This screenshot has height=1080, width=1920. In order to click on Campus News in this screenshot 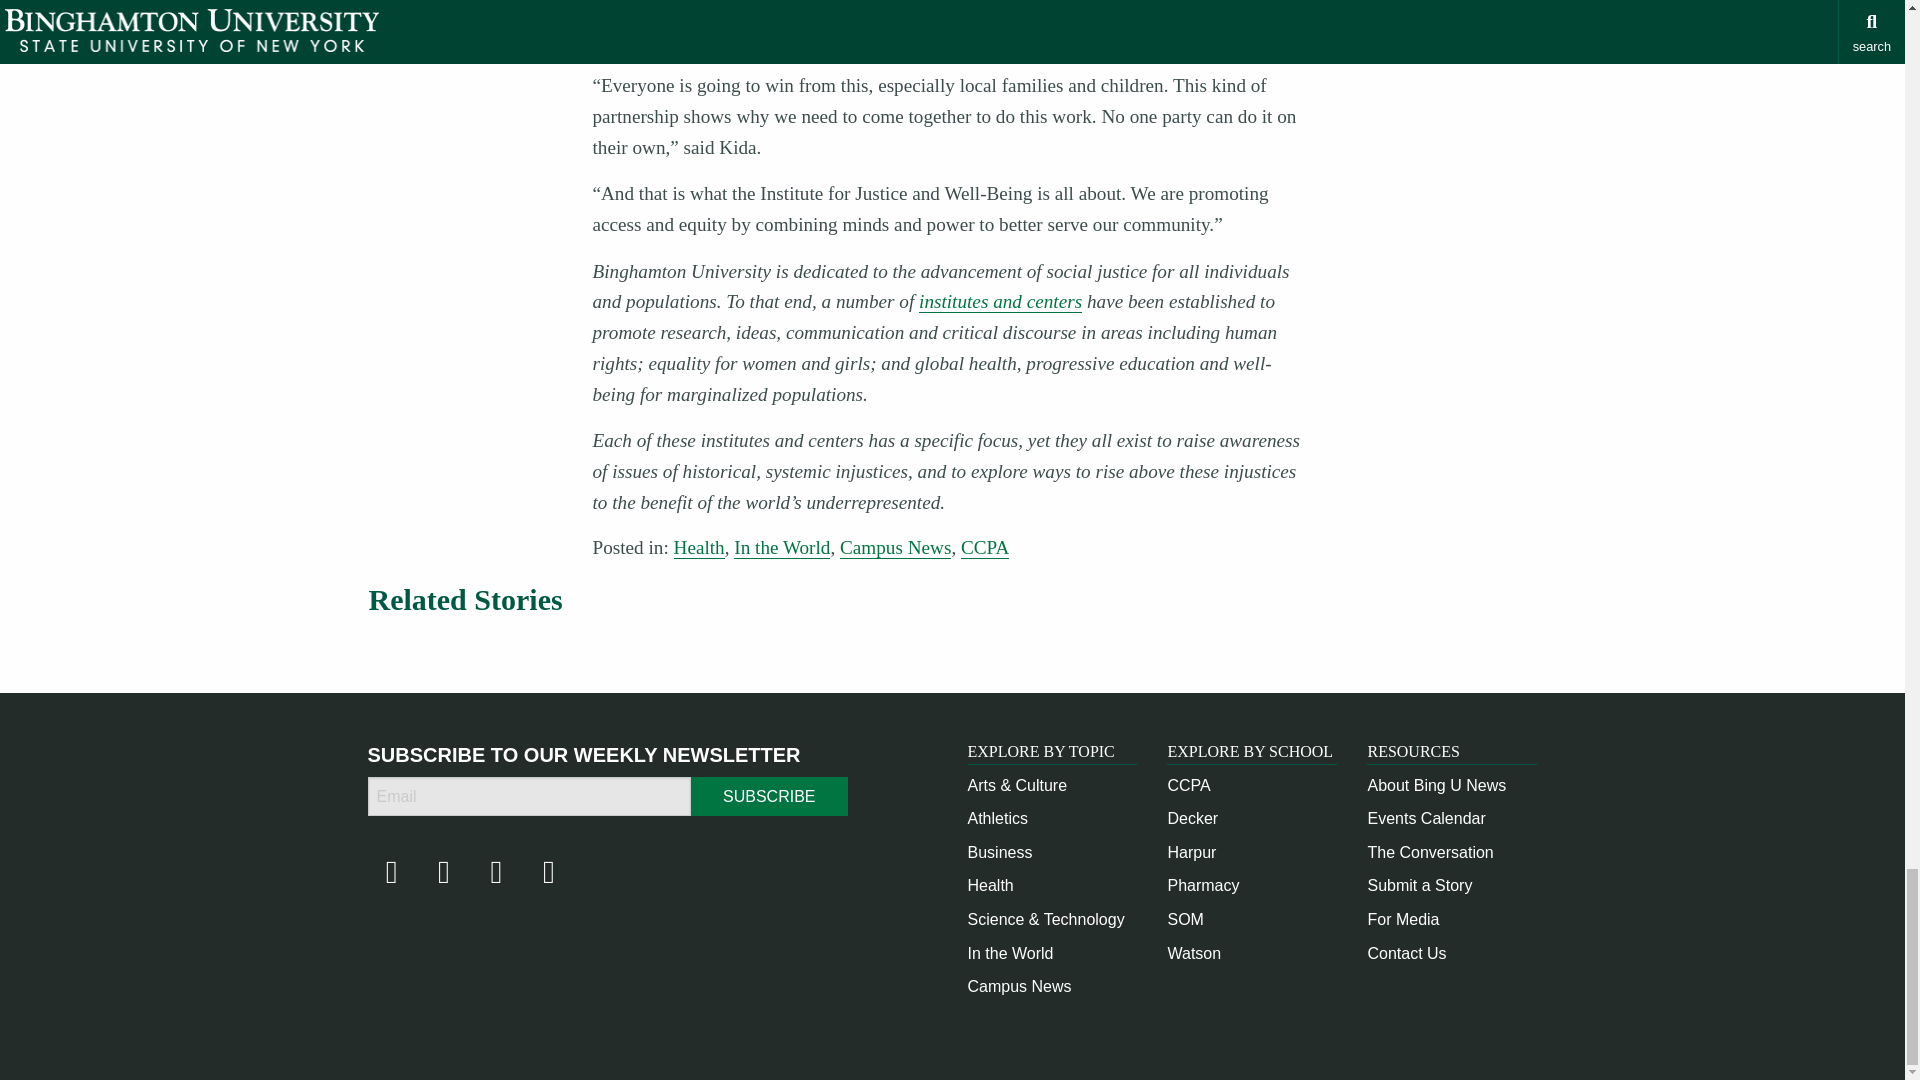, I will do `click(895, 548)`.